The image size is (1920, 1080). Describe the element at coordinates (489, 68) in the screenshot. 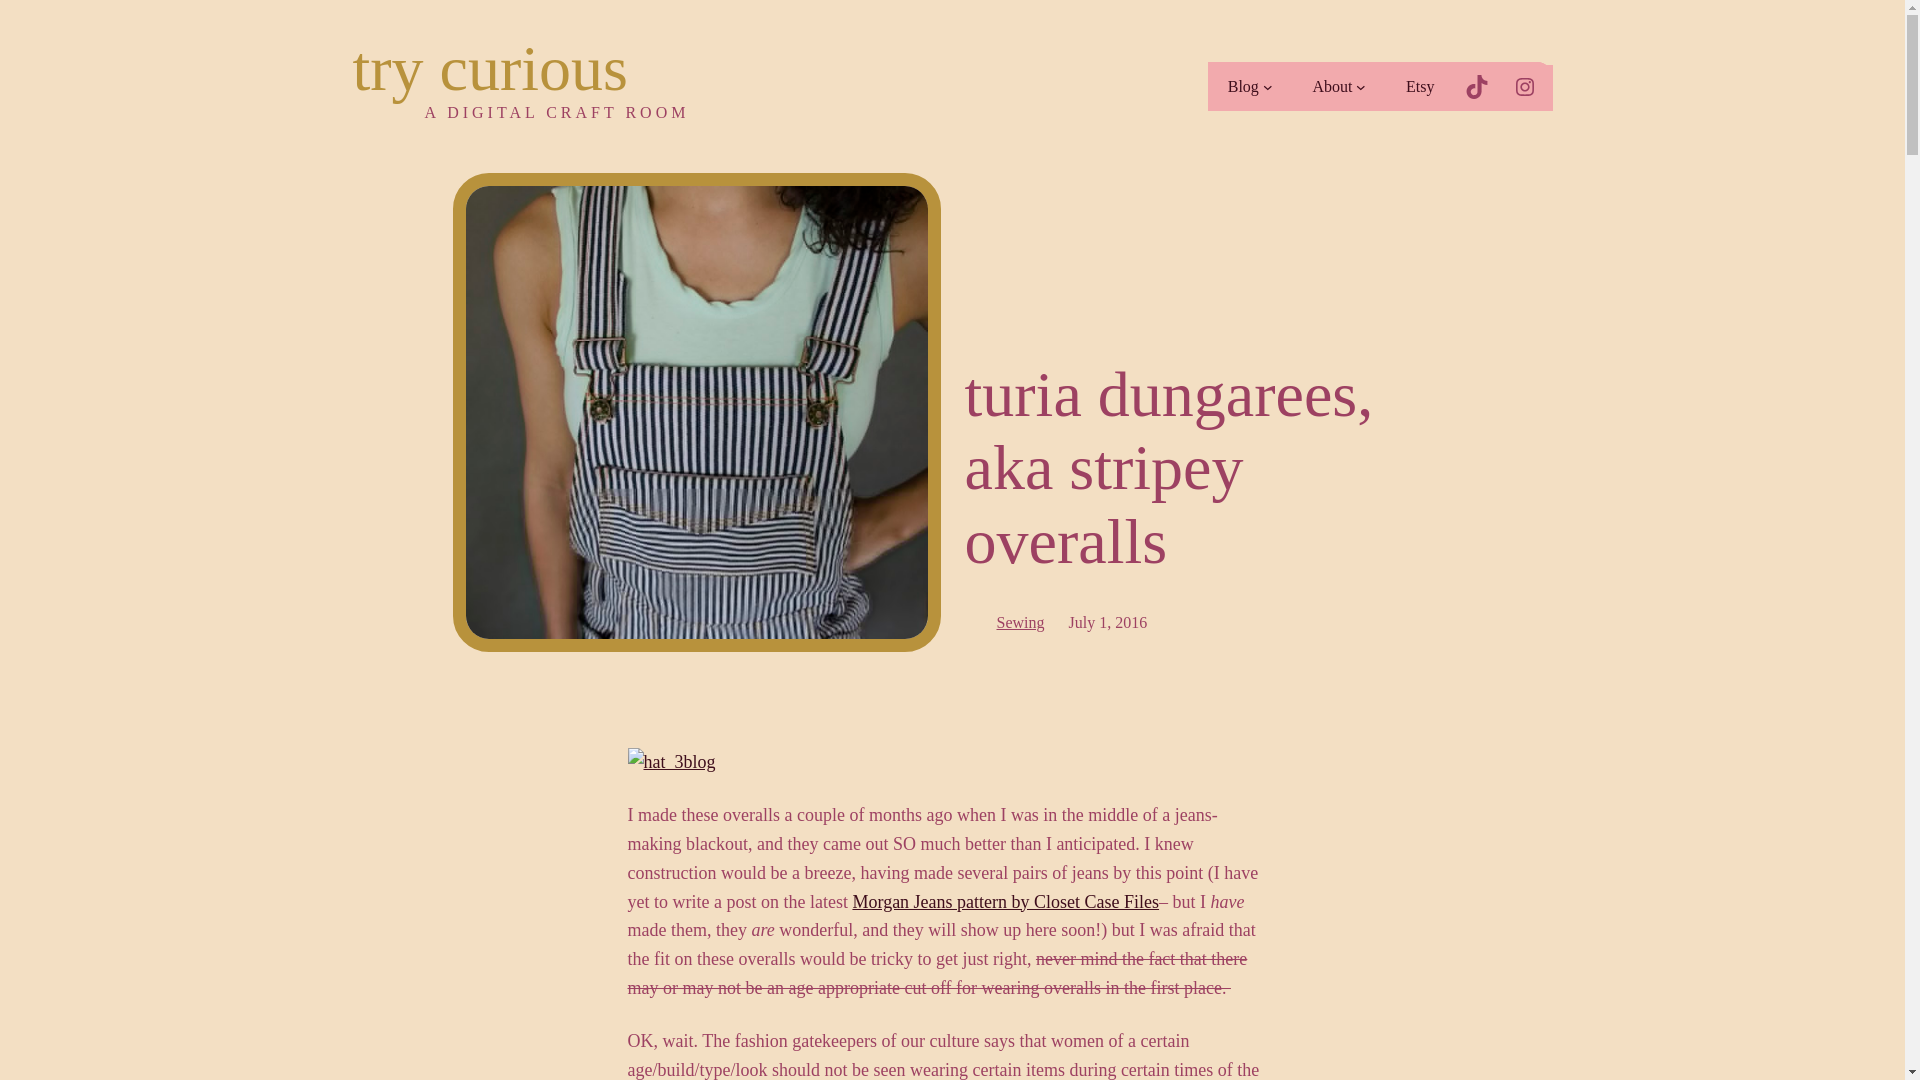

I see `try curious` at that location.